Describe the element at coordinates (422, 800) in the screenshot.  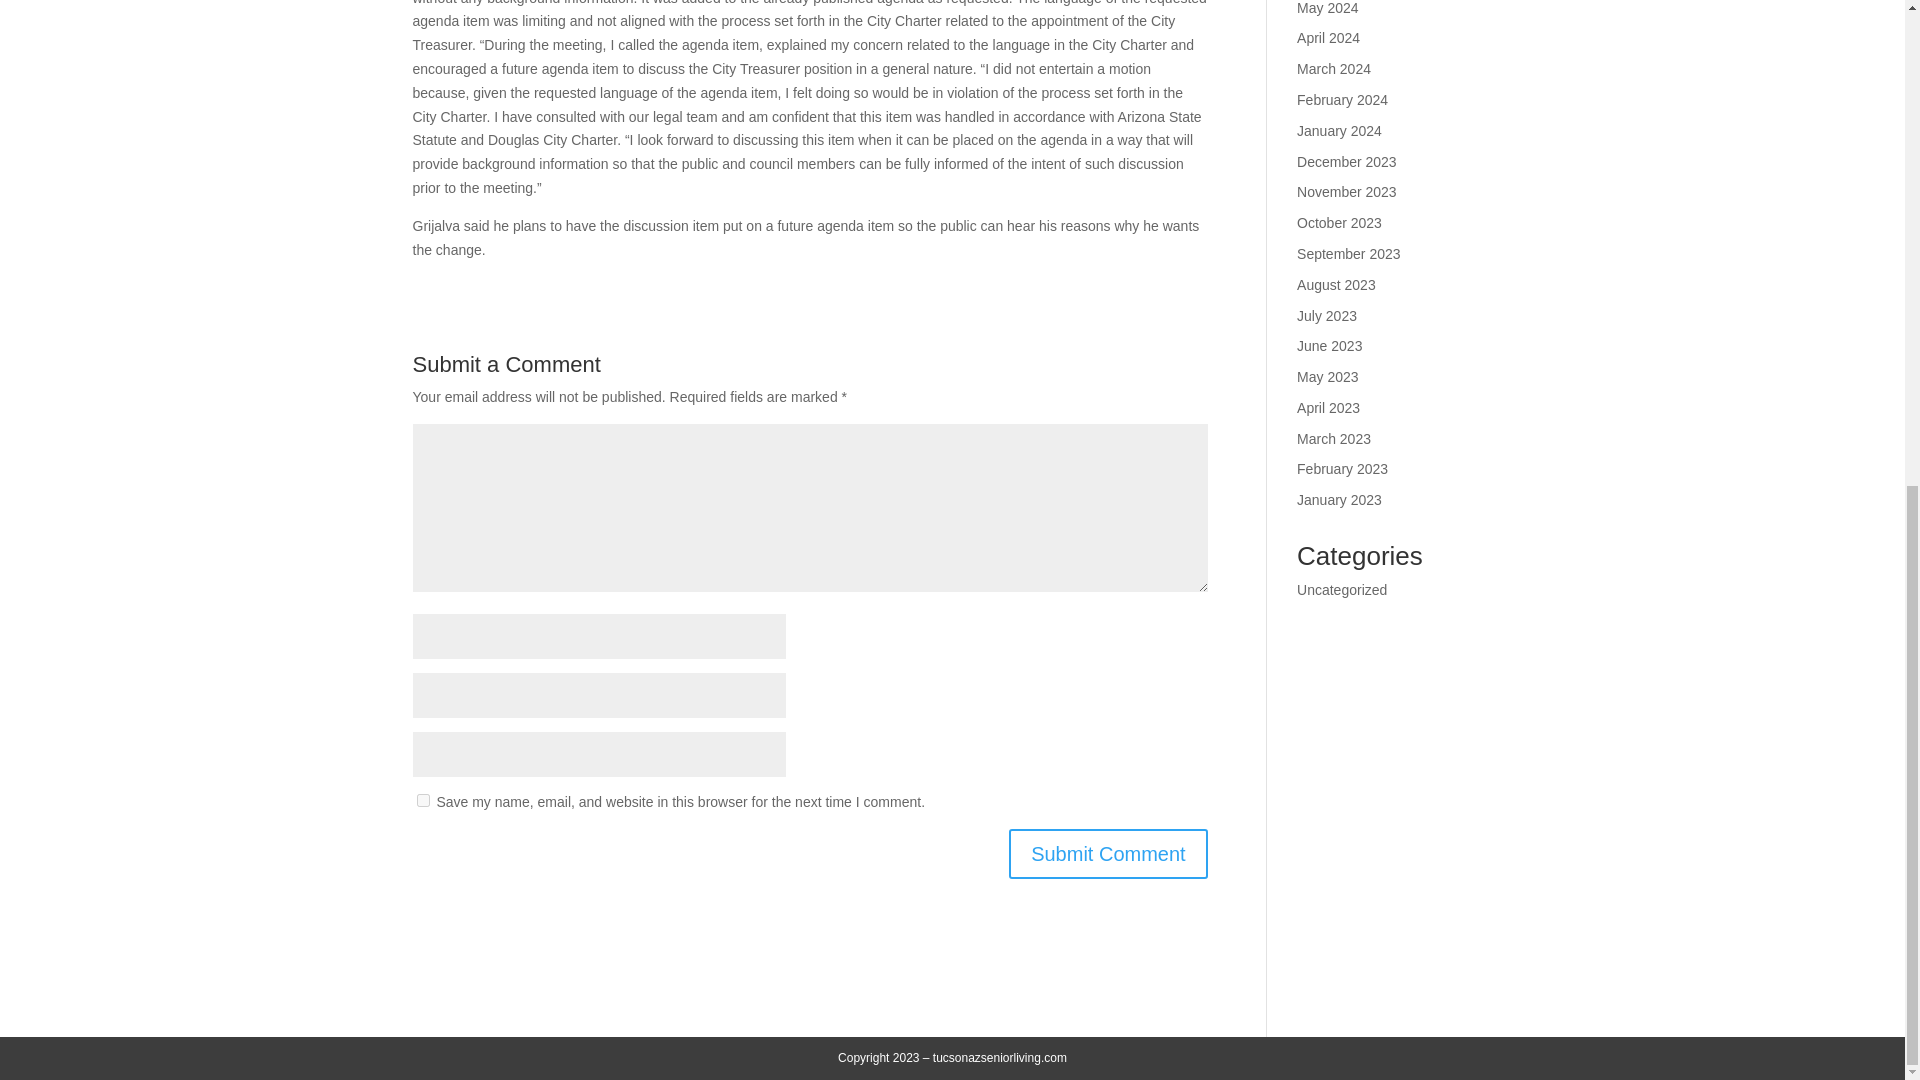
I see `yes` at that location.